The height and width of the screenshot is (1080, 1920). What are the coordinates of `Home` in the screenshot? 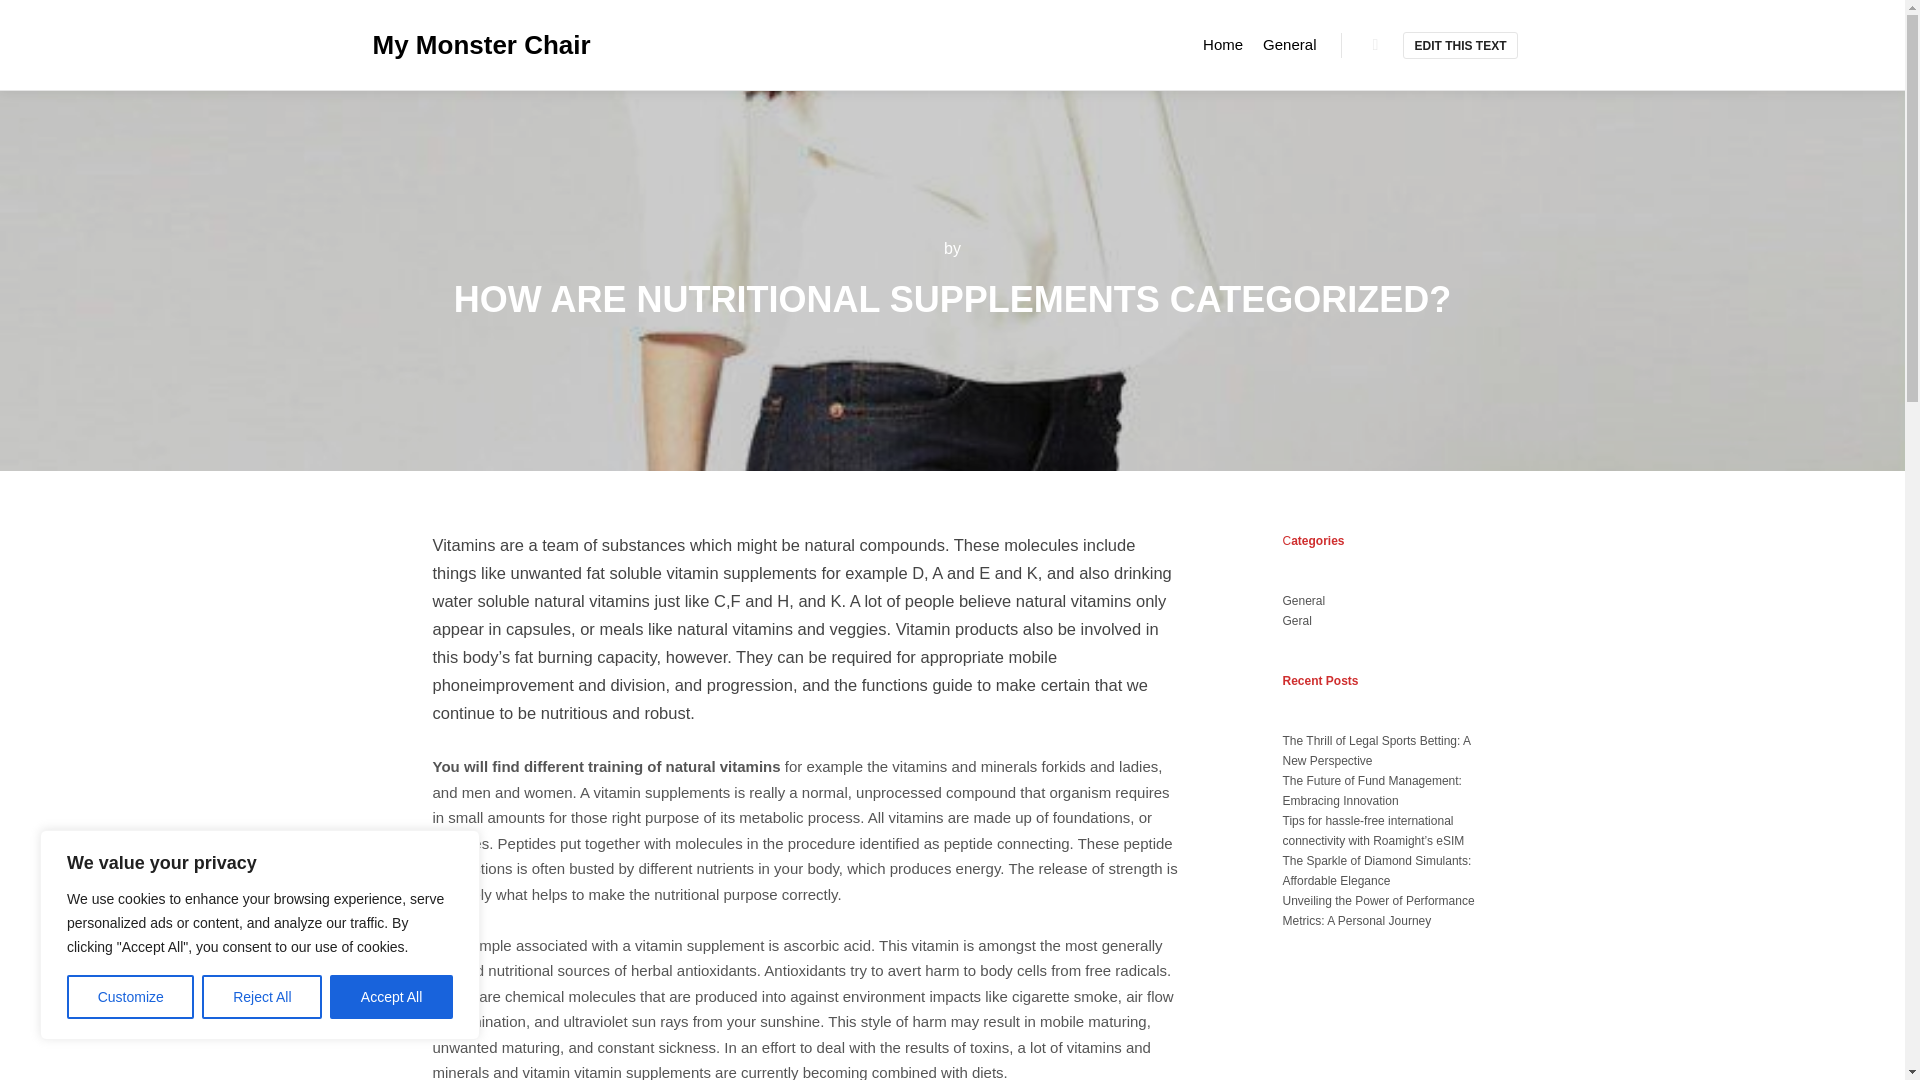 It's located at (1222, 44).